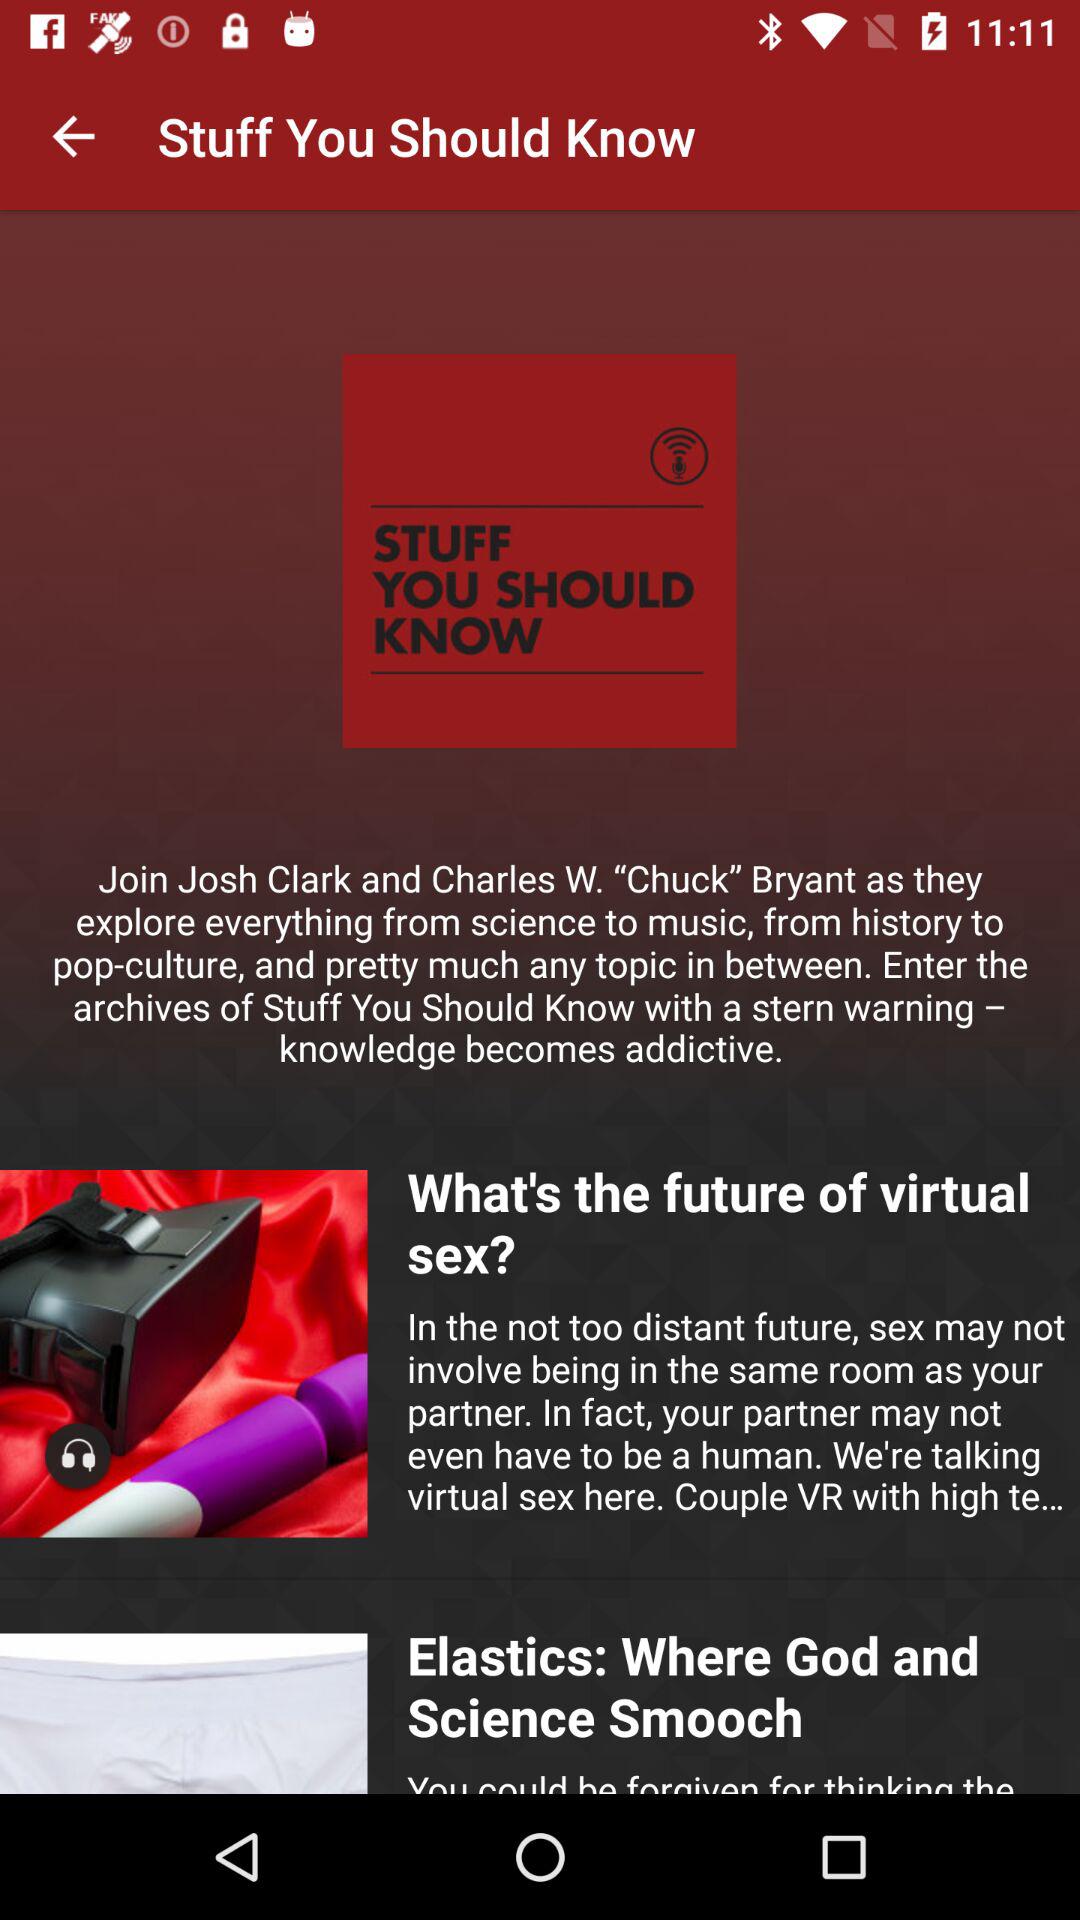 Image resolution: width=1080 pixels, height=1920 pixels. What do you see at coordinates (73, 136) in the screenshot?
I see `choose icon to the left of the stuff you should icon` at bounding box center [73, 136].